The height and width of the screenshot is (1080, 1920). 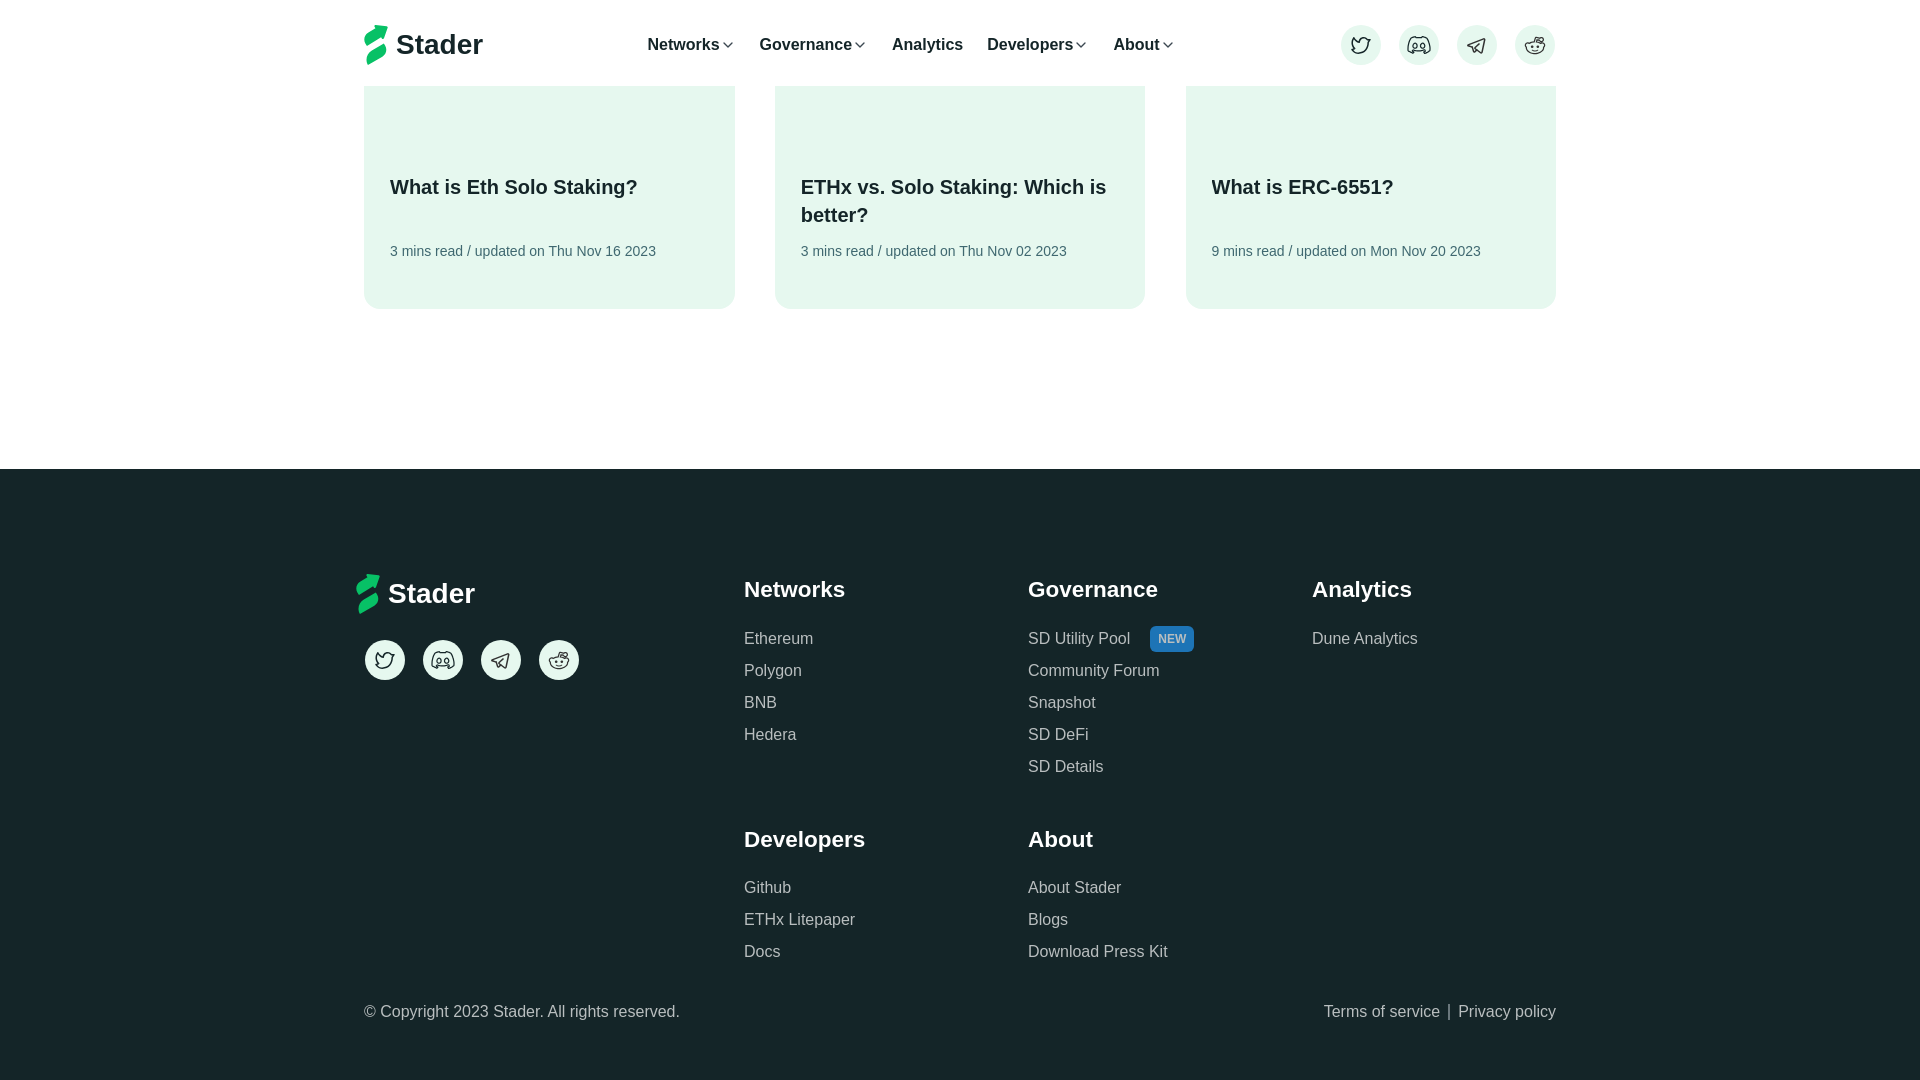 I want to click on BNB, so click(x=760, y=702).